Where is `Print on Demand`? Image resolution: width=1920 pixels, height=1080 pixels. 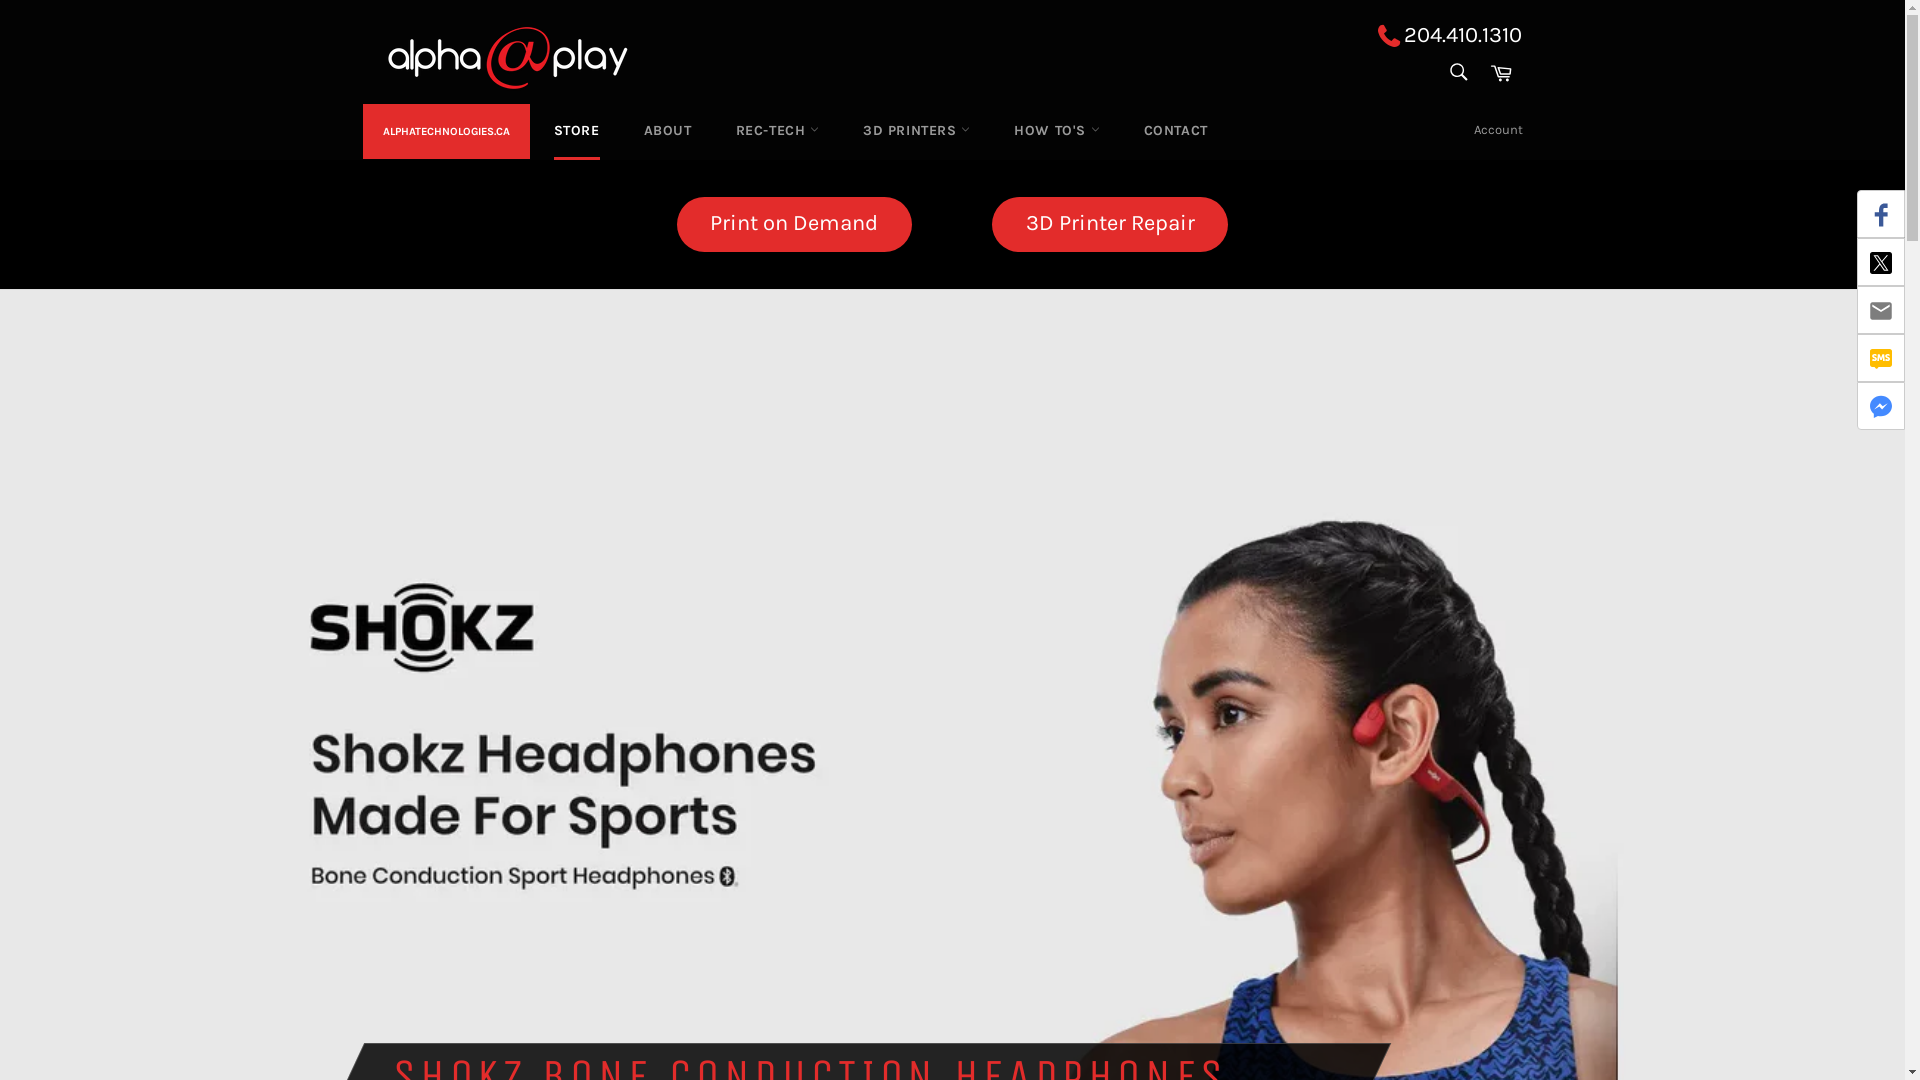 Print on Demand is located at coordinates (794, 224).